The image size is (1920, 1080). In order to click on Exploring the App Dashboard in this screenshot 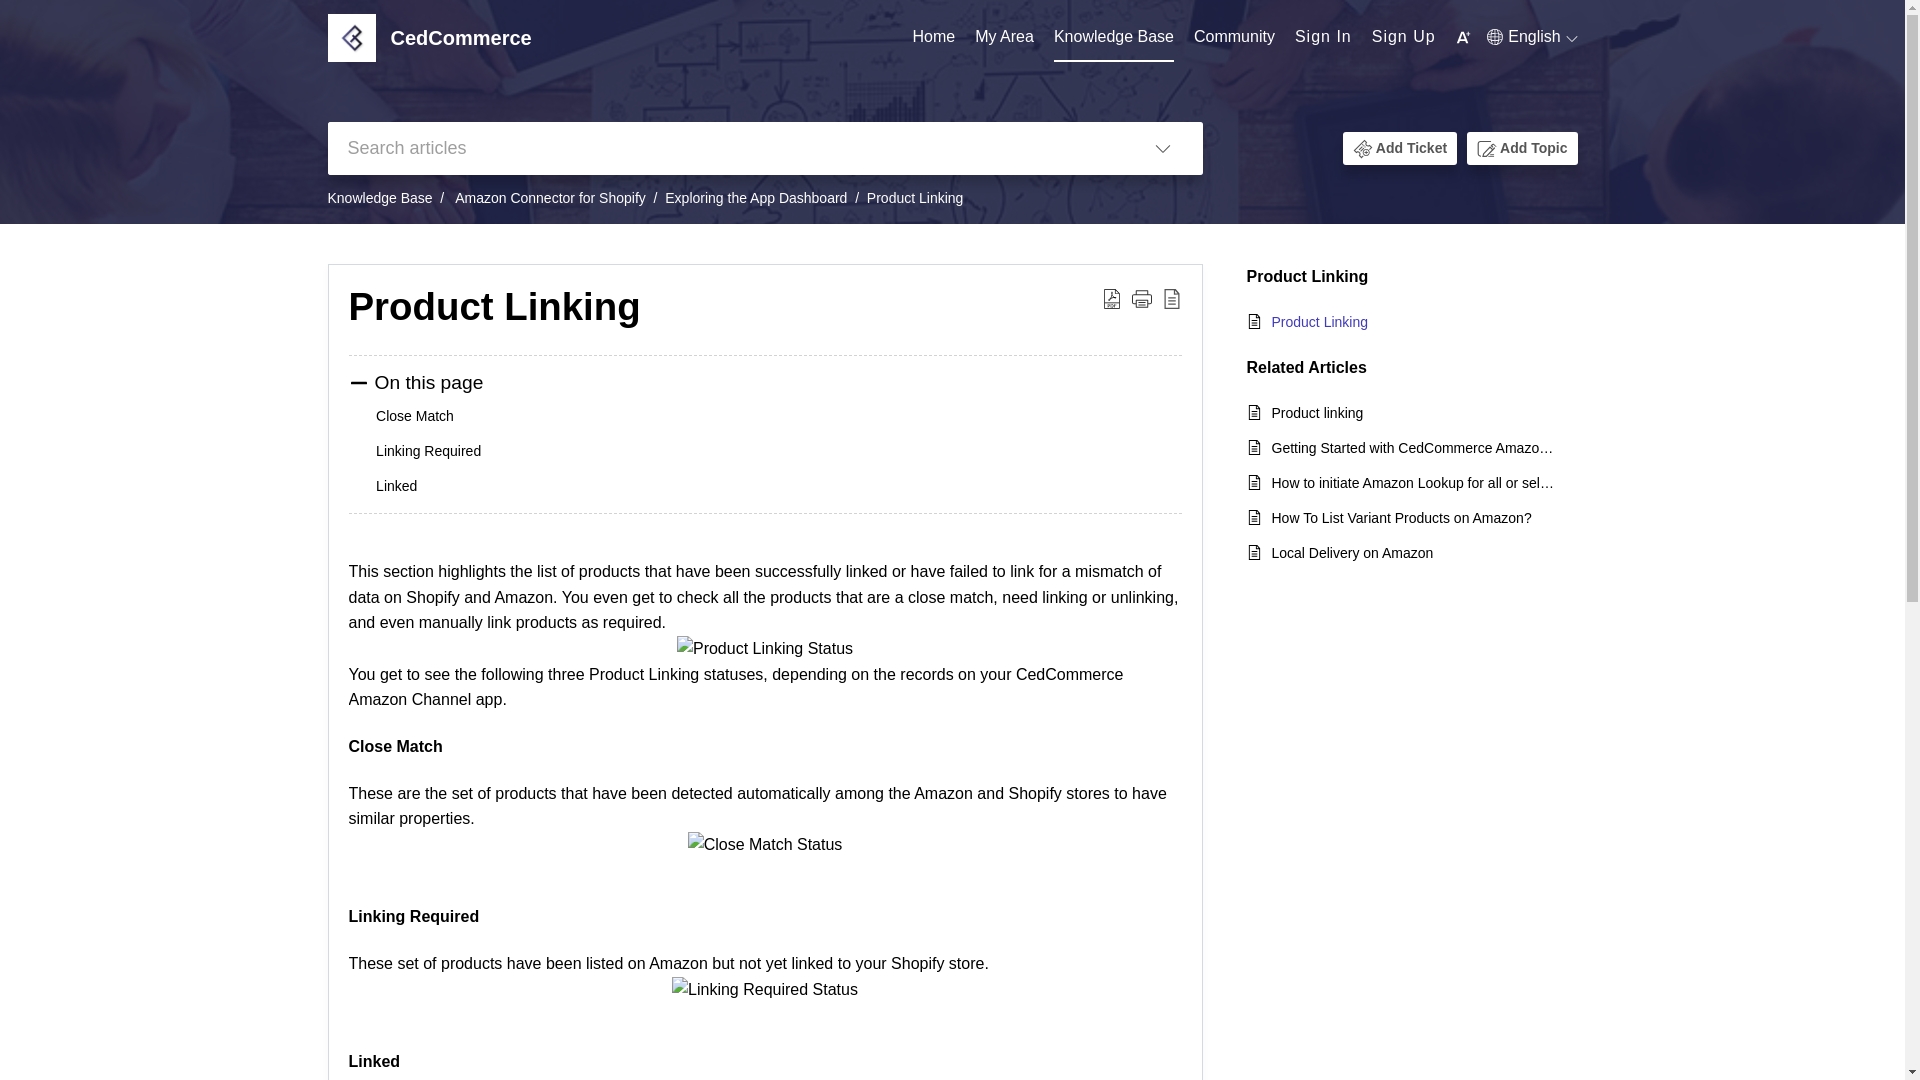, I will do `click(755, 198)`.